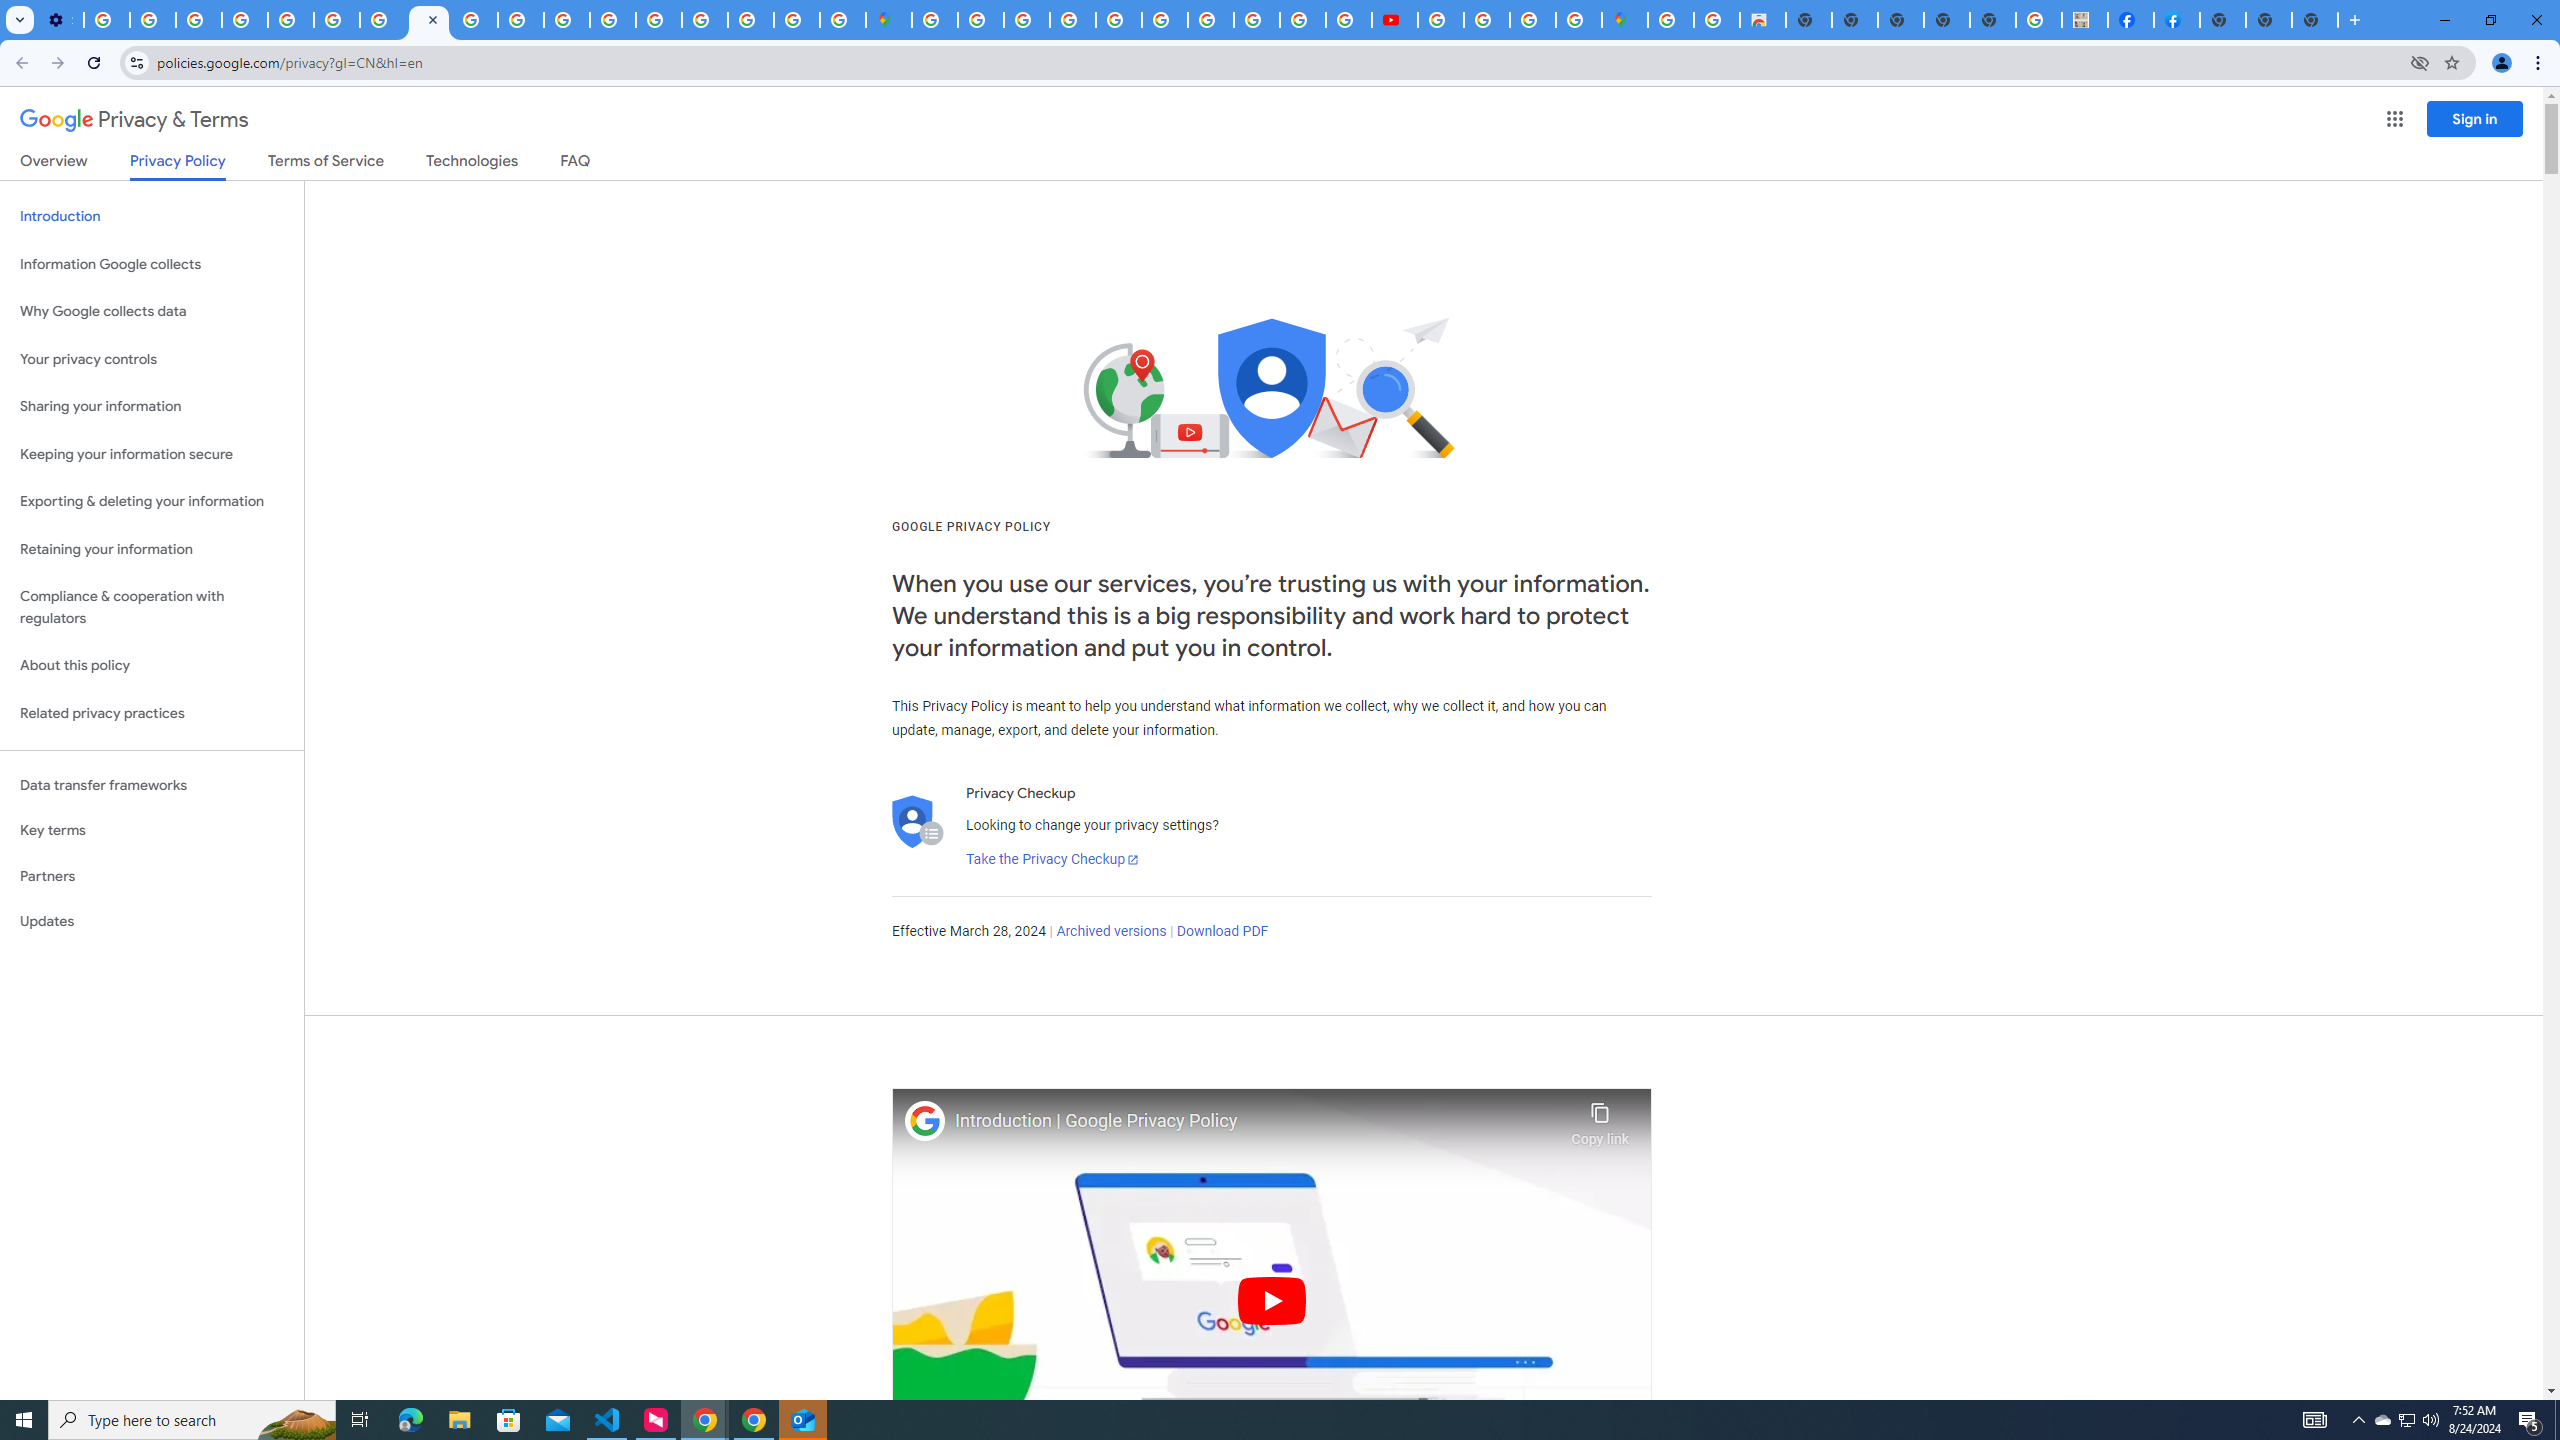 The width and height of the screenshot is (2560, 1440). Describe the element at coordinates (1762, 20) in the screenshot. I see `Chrome Web Store - Shopping` at that location.